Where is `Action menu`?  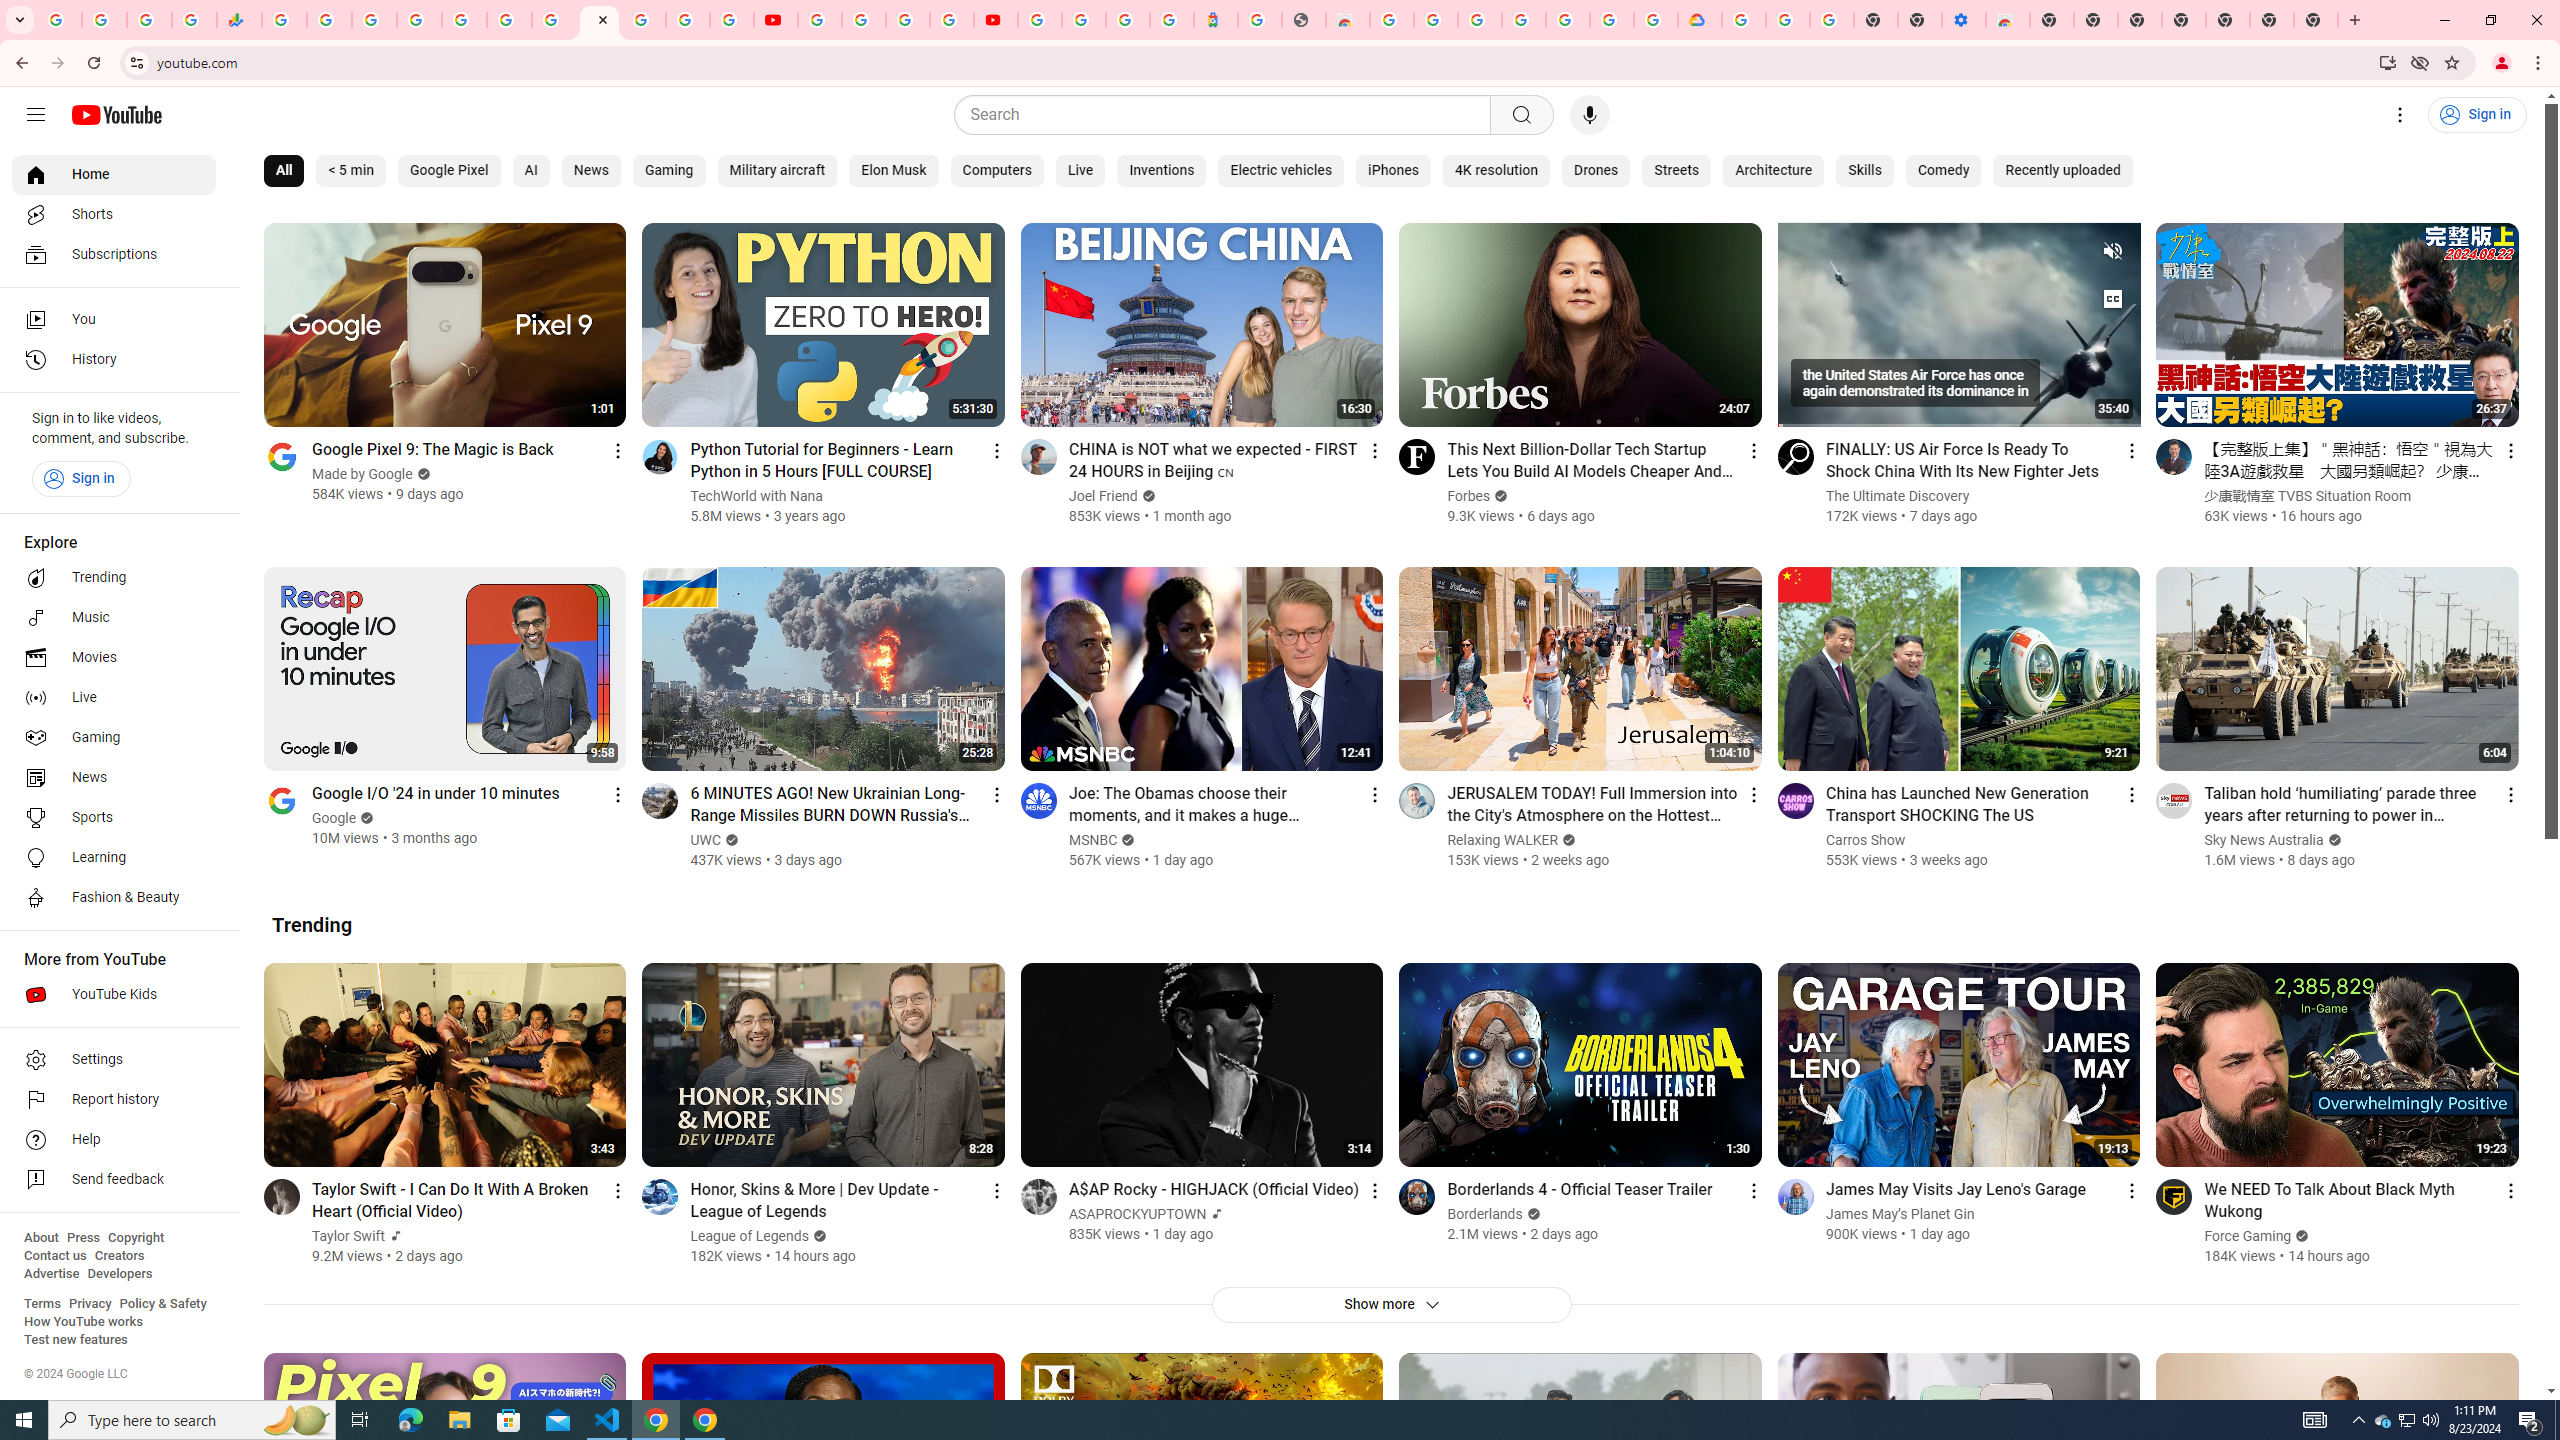
Action menu is located at coordinates (2510, 1190).